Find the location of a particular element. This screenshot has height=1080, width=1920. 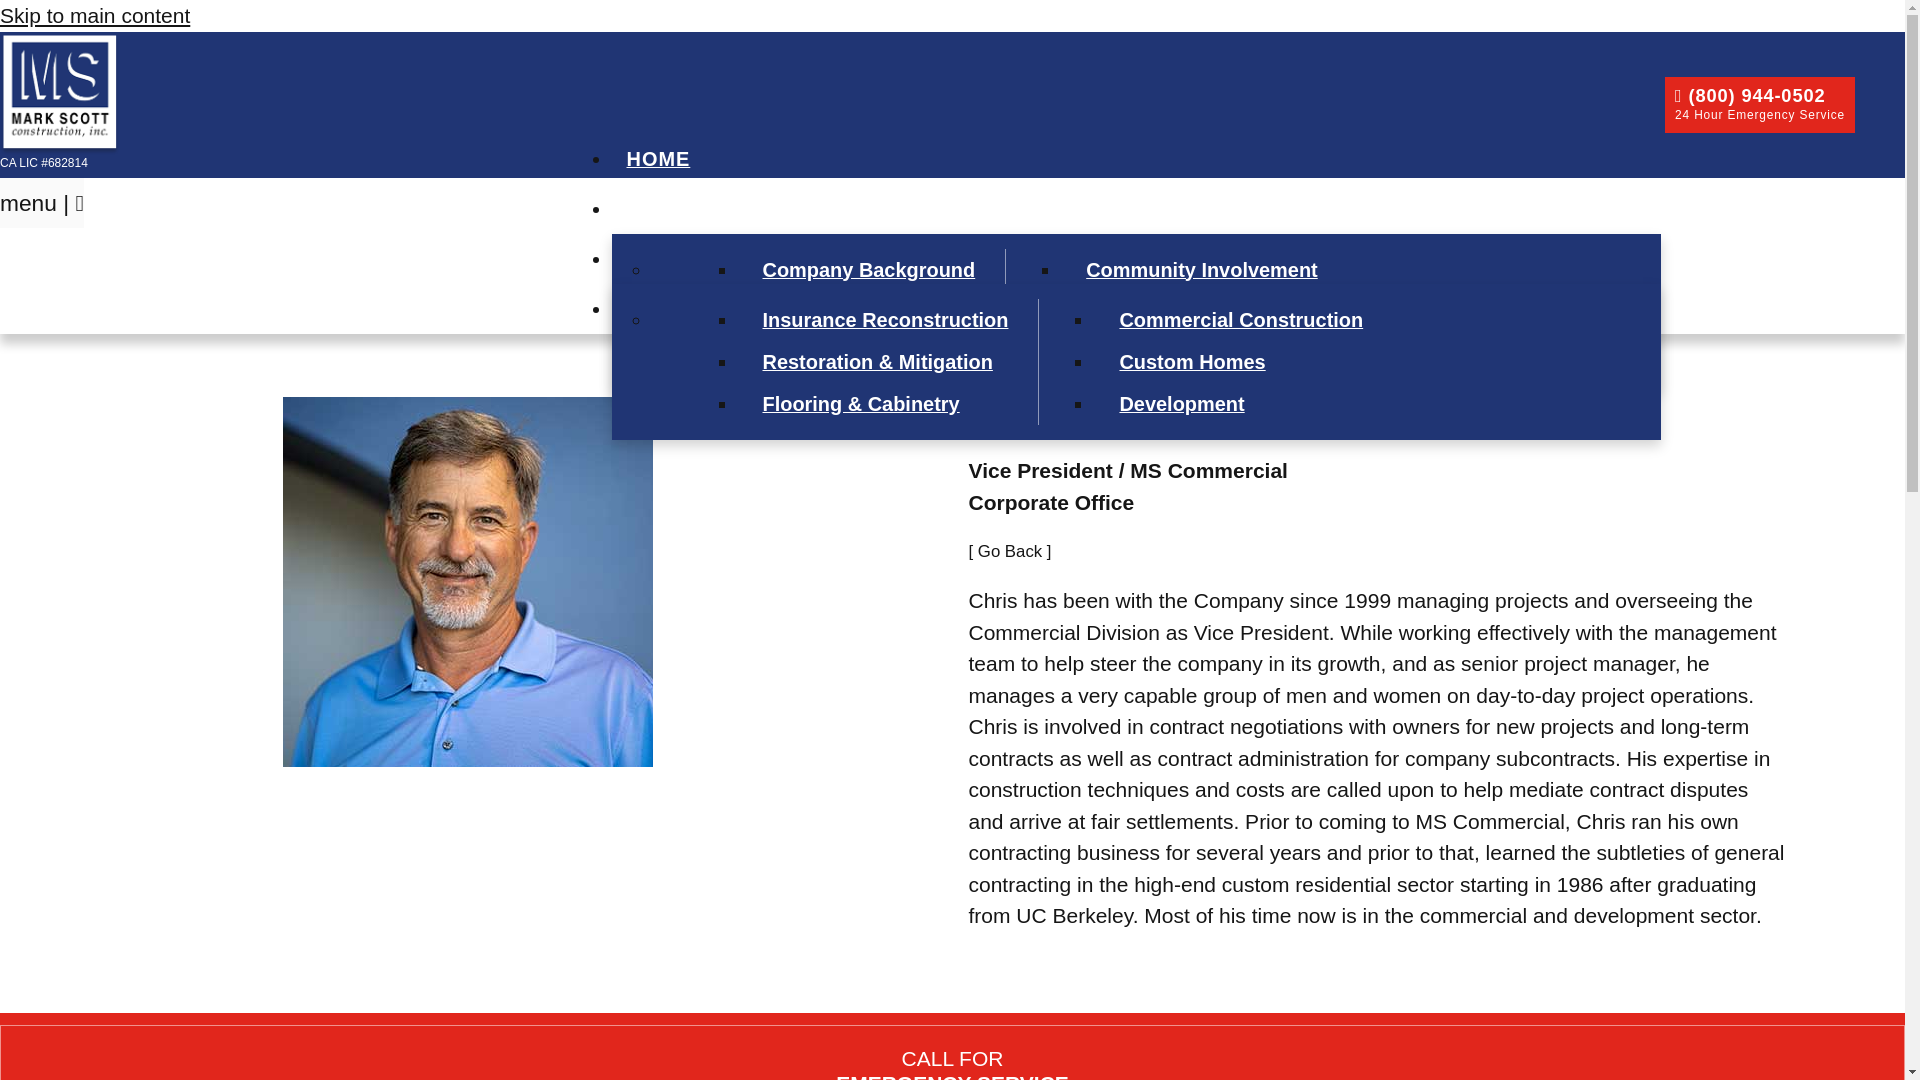

SERVICES is located at coordinates (688, 259).